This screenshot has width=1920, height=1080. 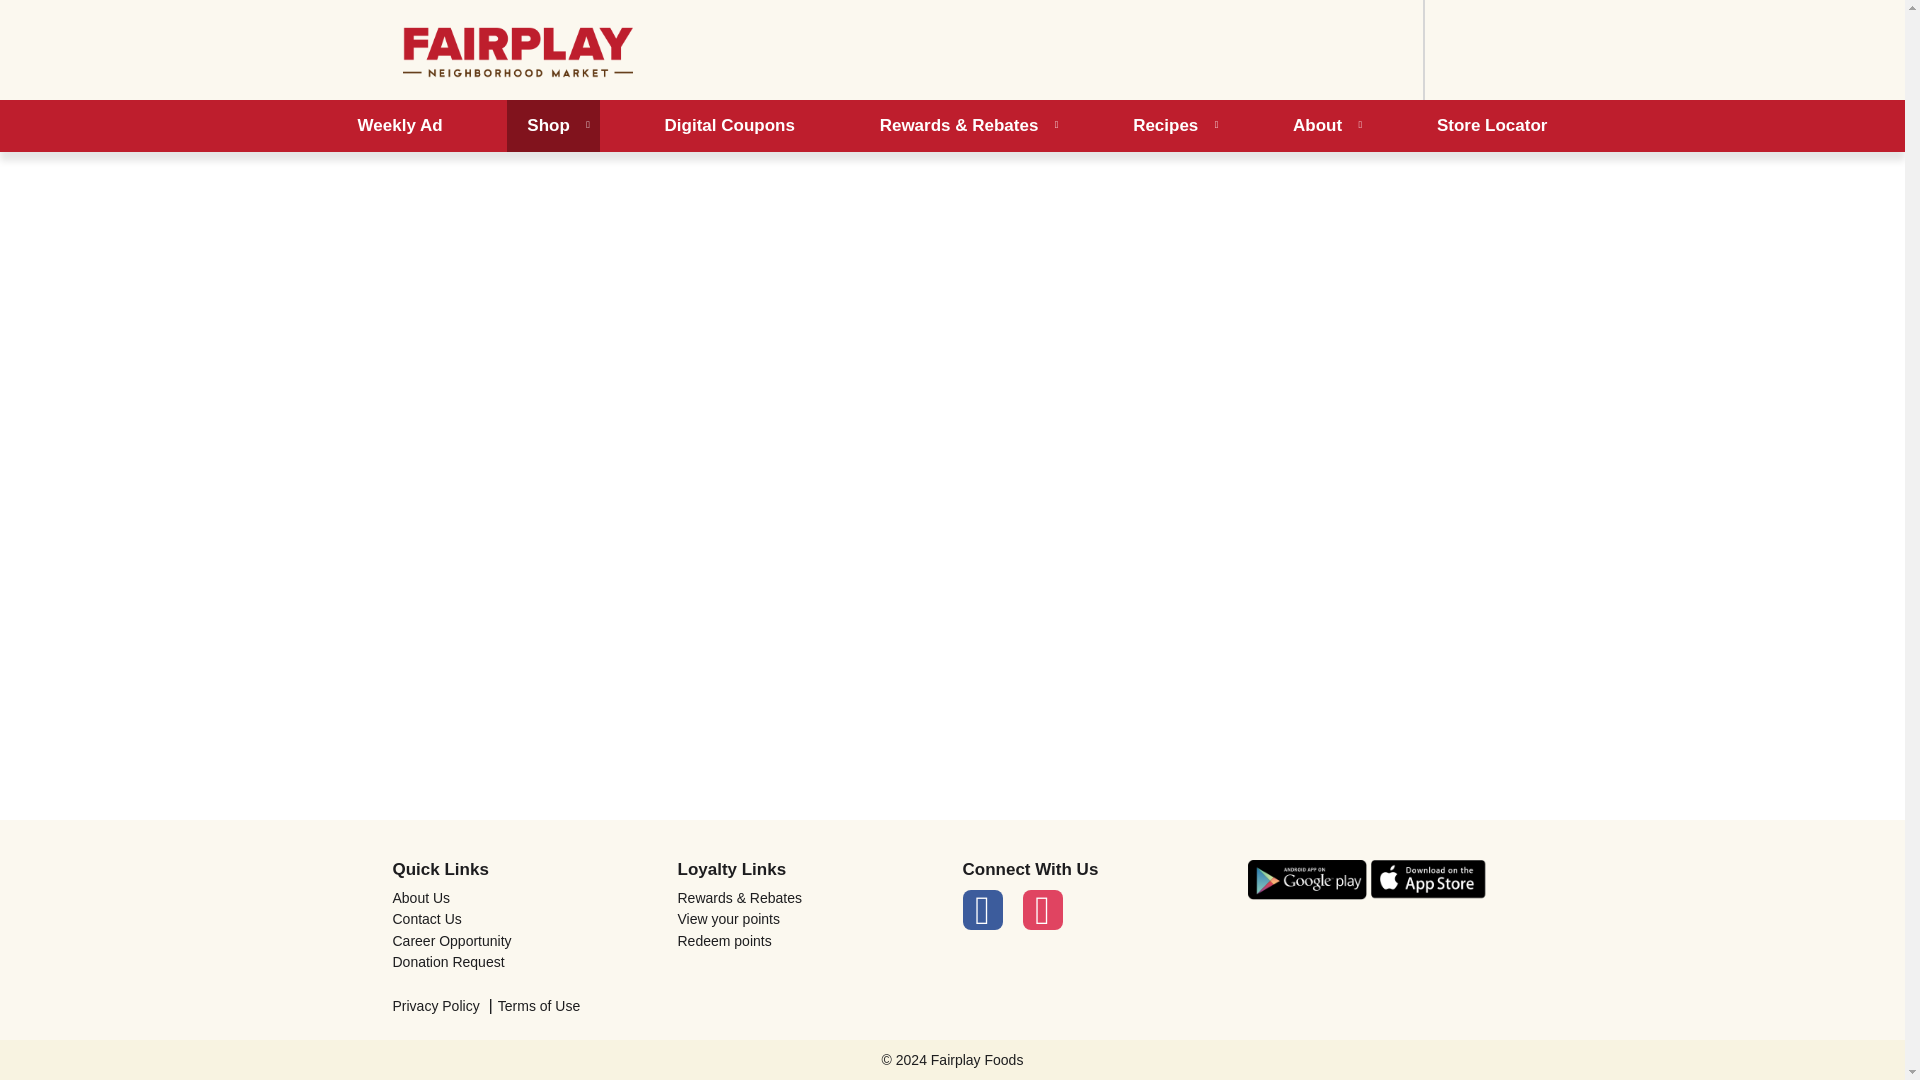 What do you see at coordinates (524, 941) in the screenshot?
I see `Career Opportunity` at bounding box center [524, 941].